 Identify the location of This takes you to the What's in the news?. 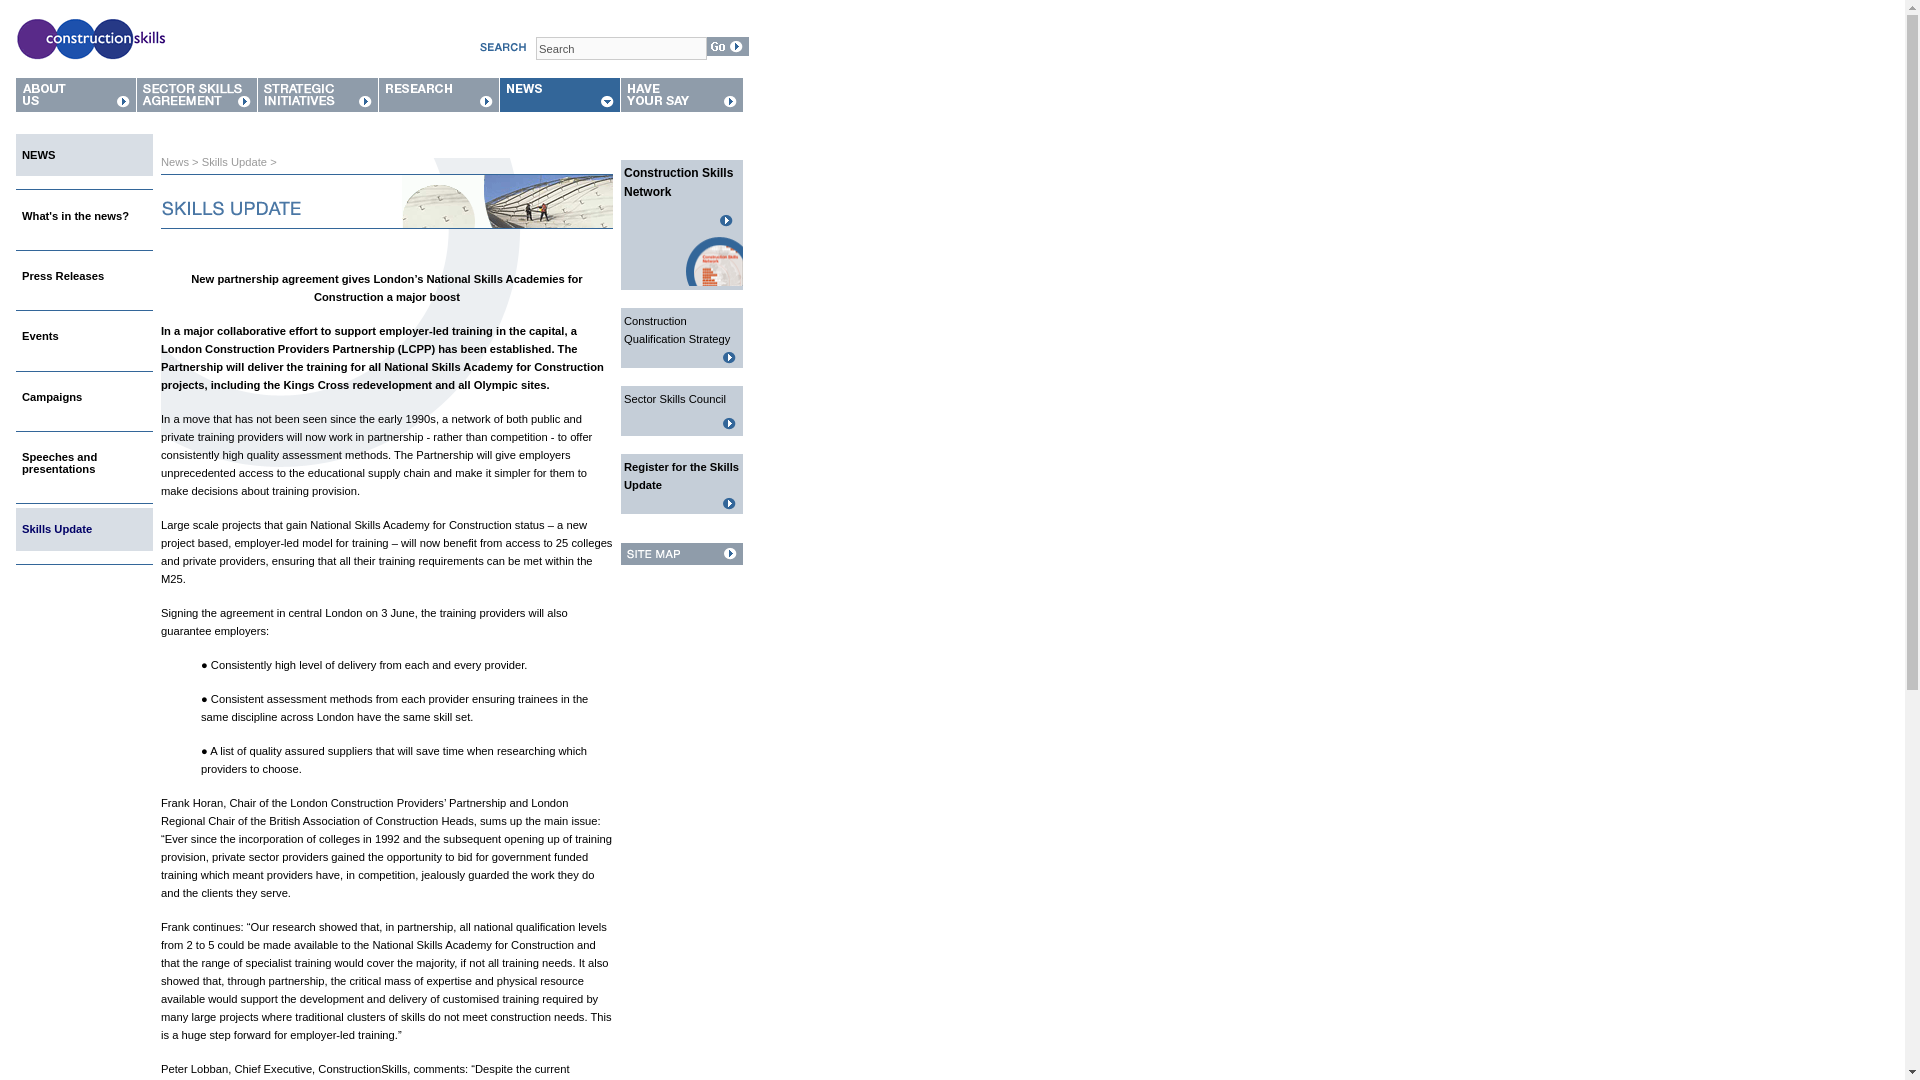
(74, 216).